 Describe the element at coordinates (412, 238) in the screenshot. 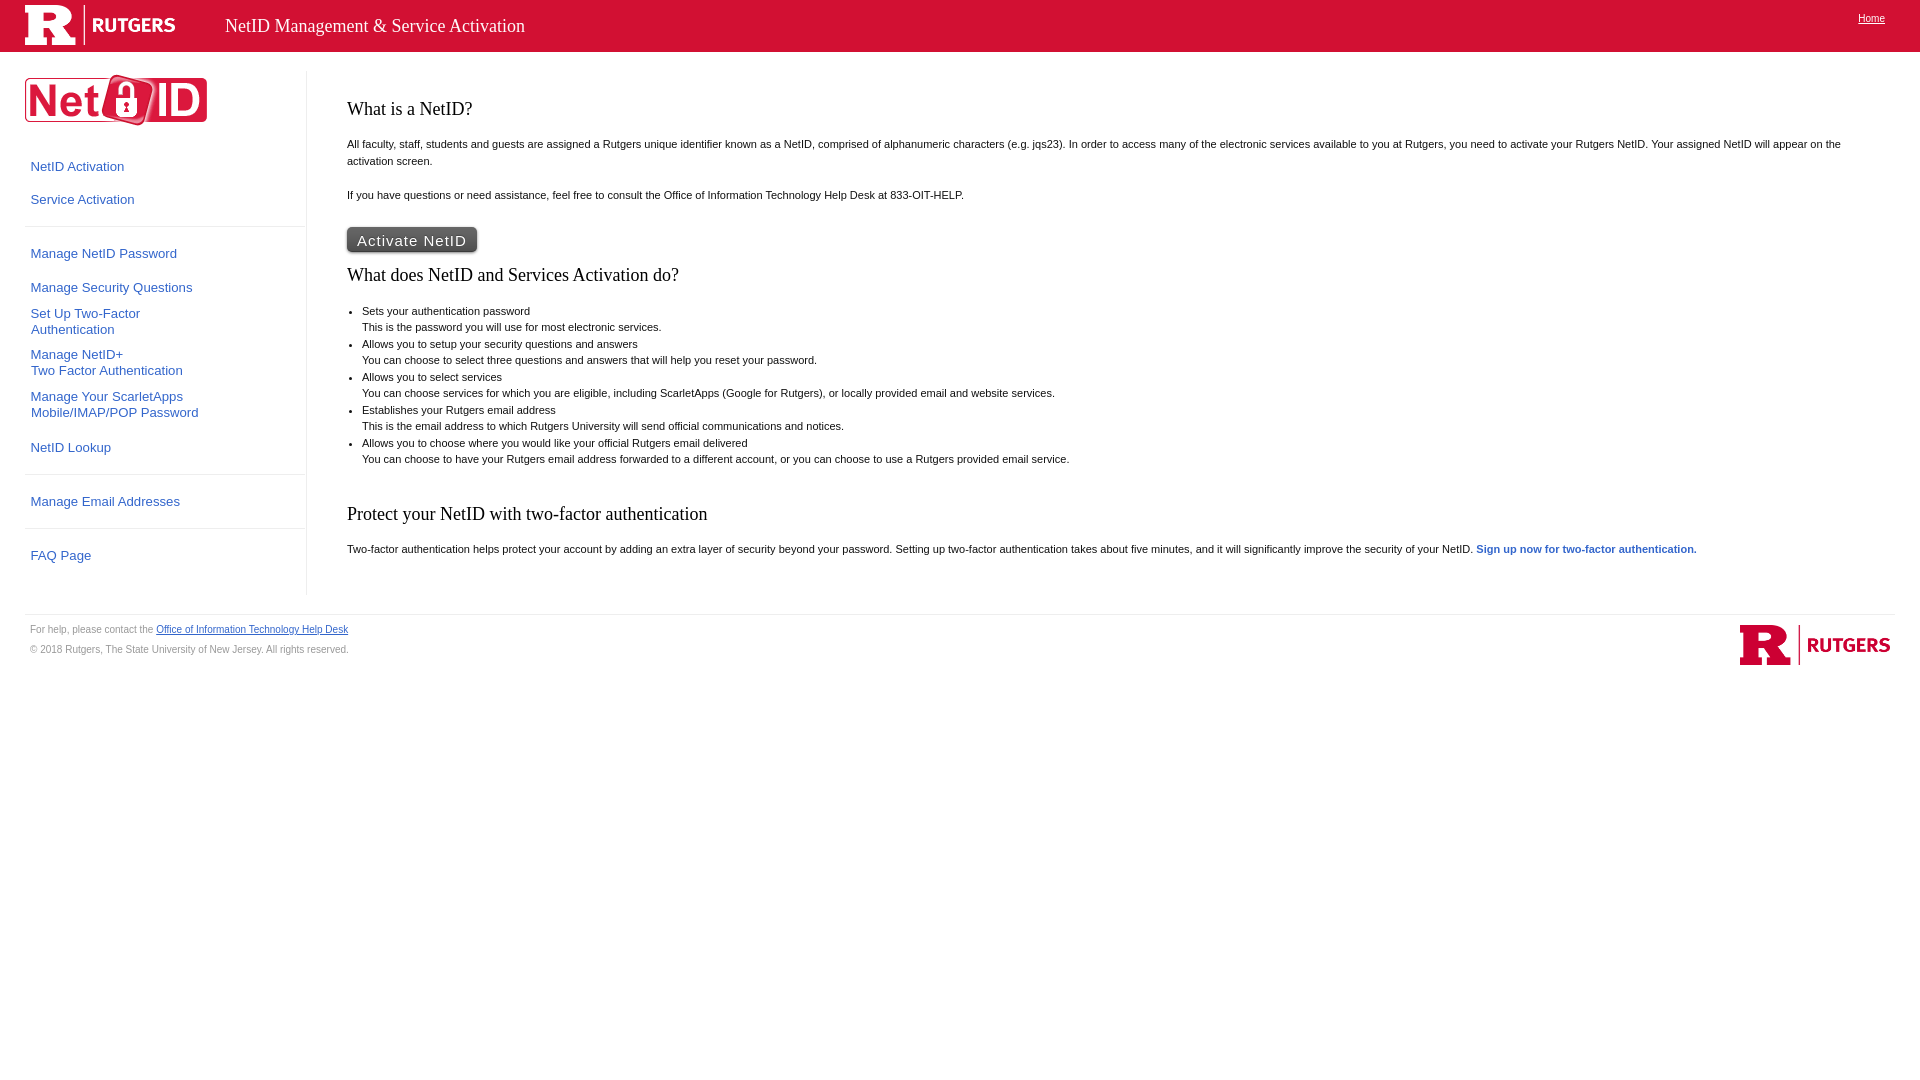

I see `Activate NetID` at that location.